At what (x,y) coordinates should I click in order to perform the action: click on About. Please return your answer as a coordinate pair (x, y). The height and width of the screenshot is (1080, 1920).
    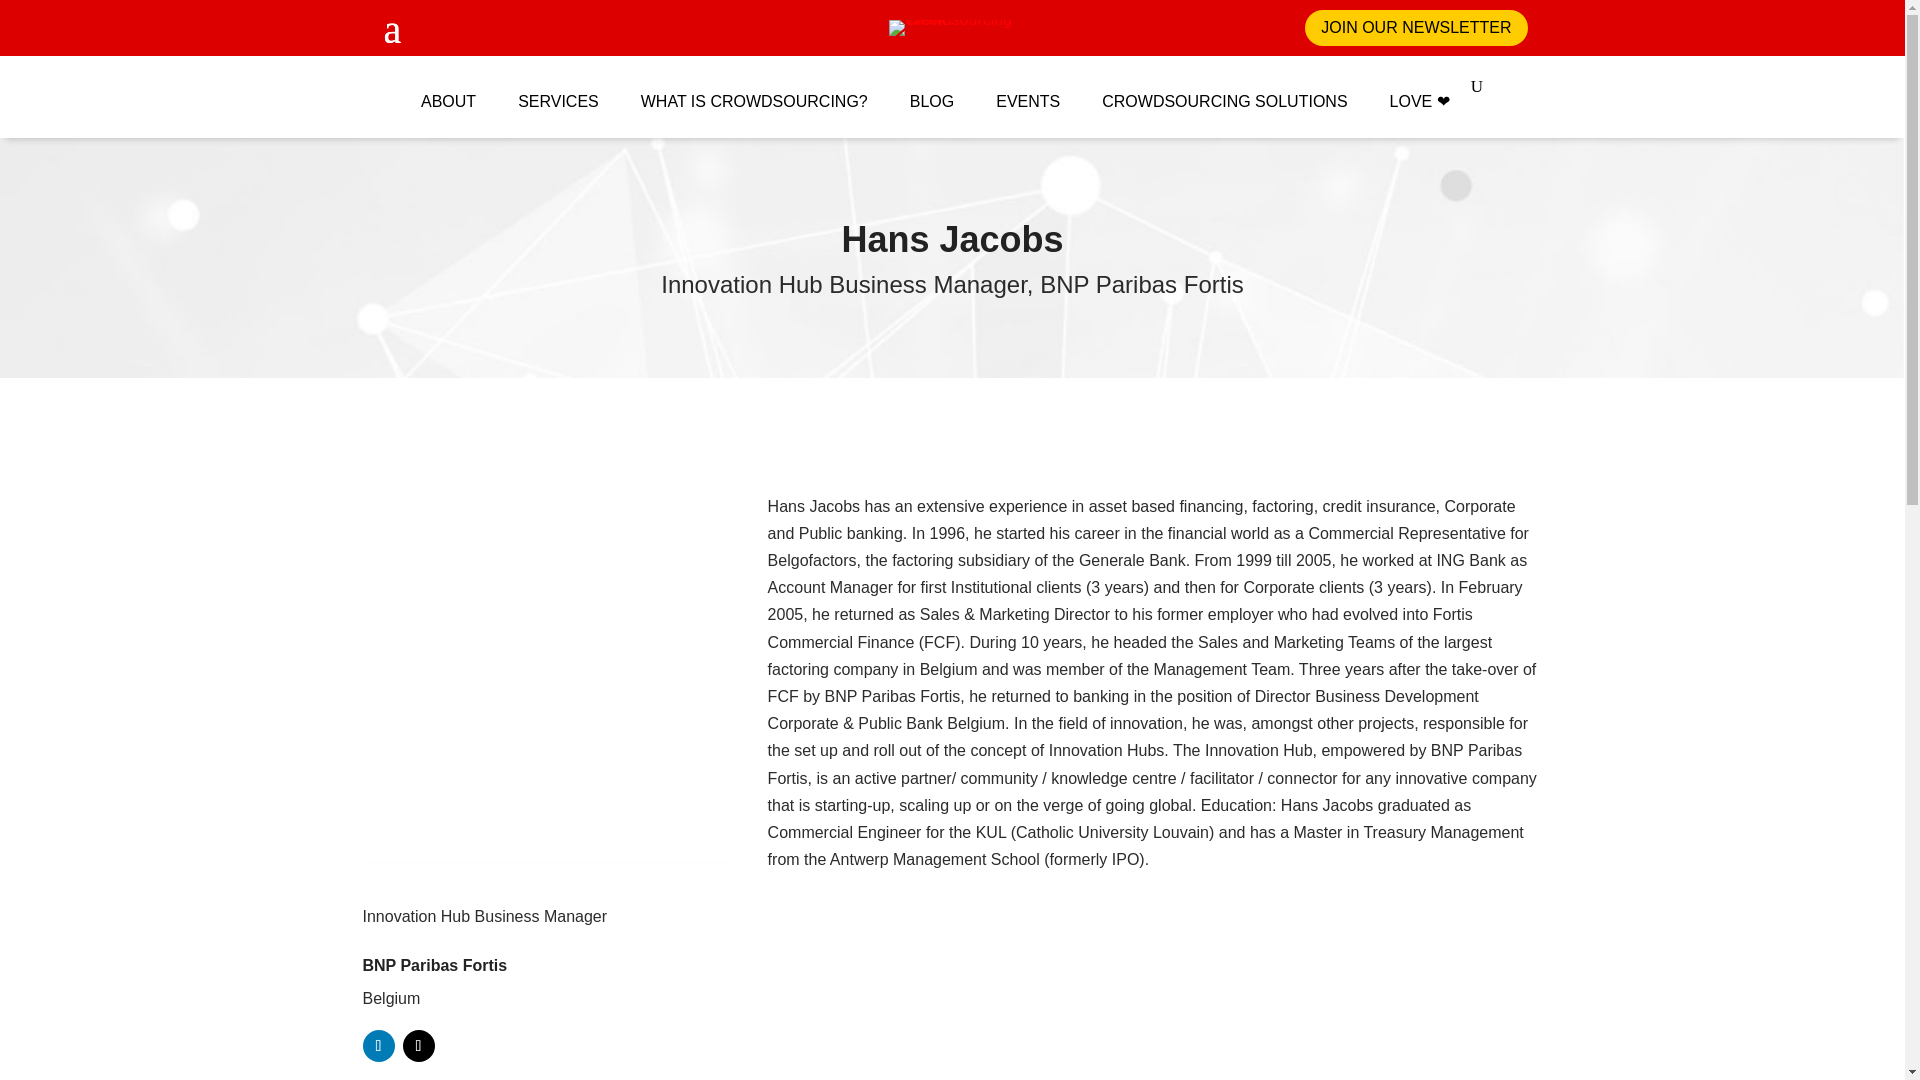
    Looking at the image, I should click on (448, 90).